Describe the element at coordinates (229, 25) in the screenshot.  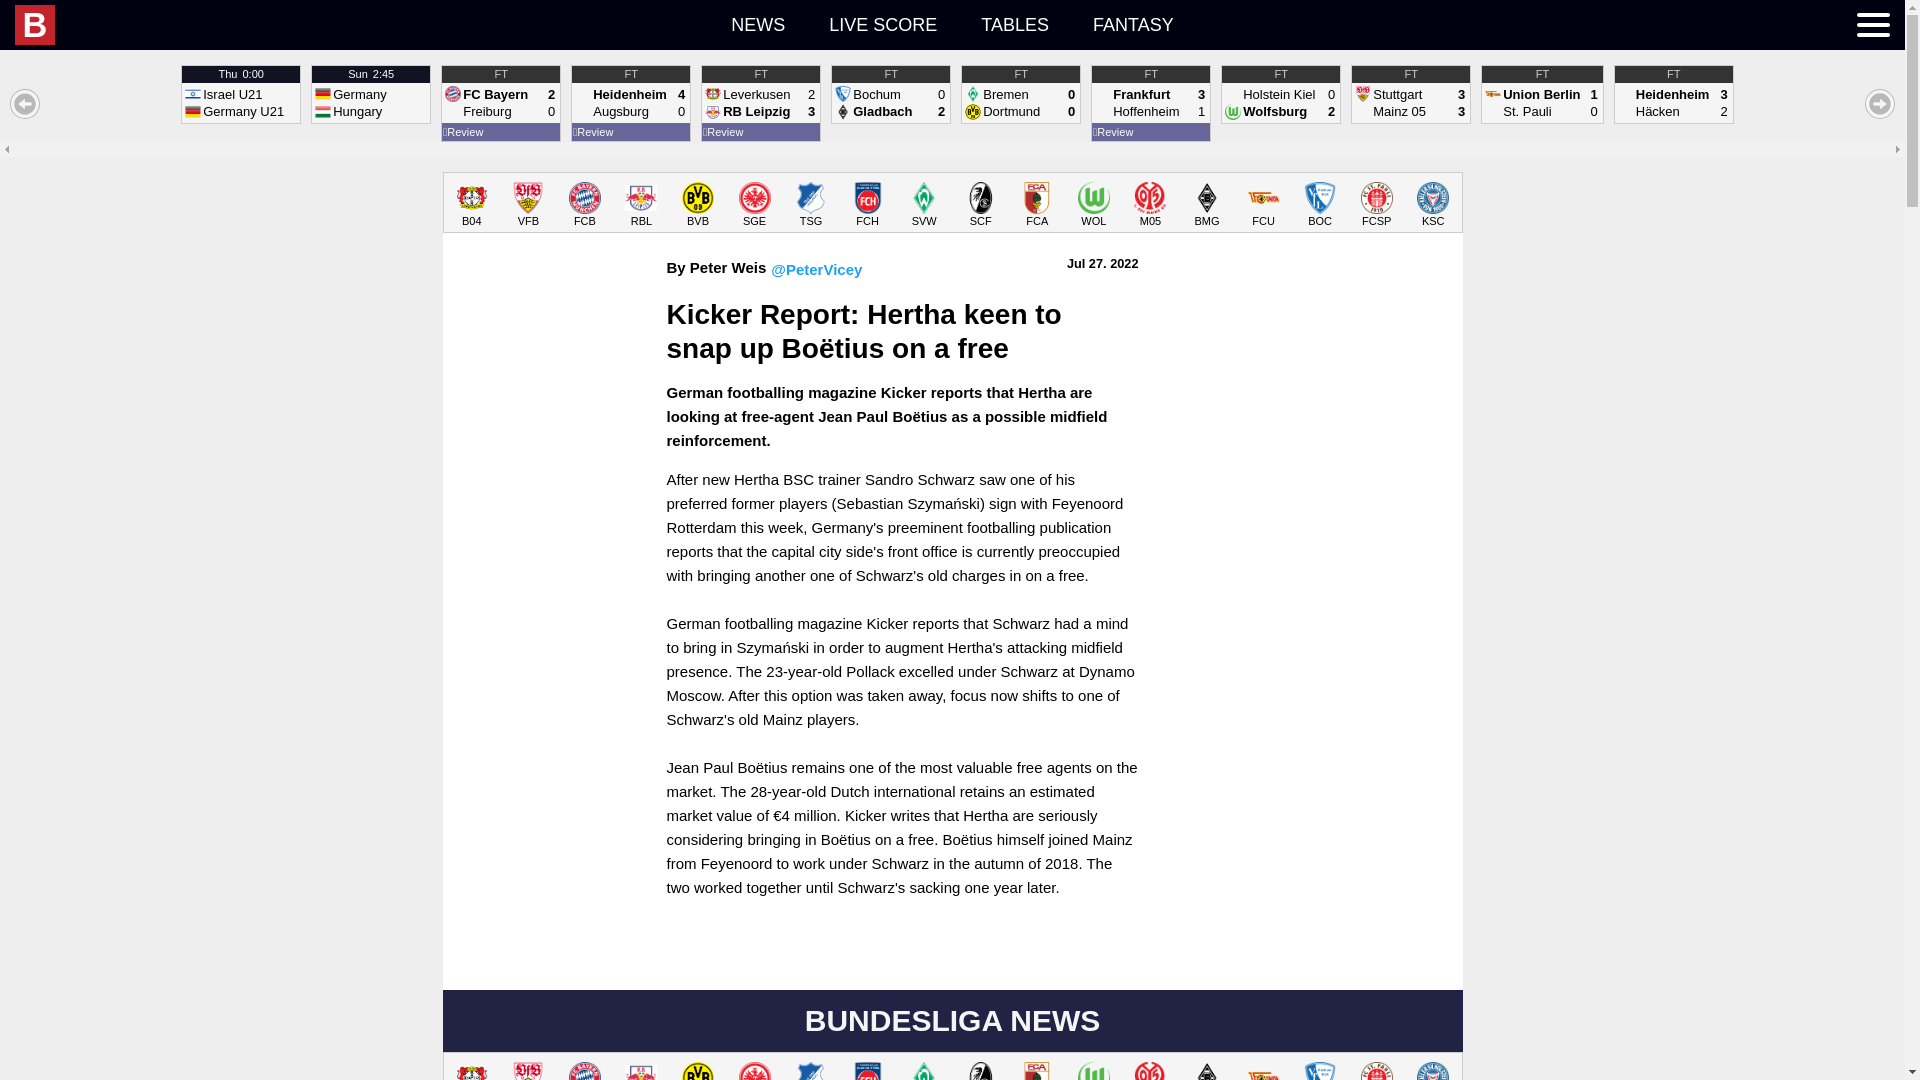
I see `B` at that location.